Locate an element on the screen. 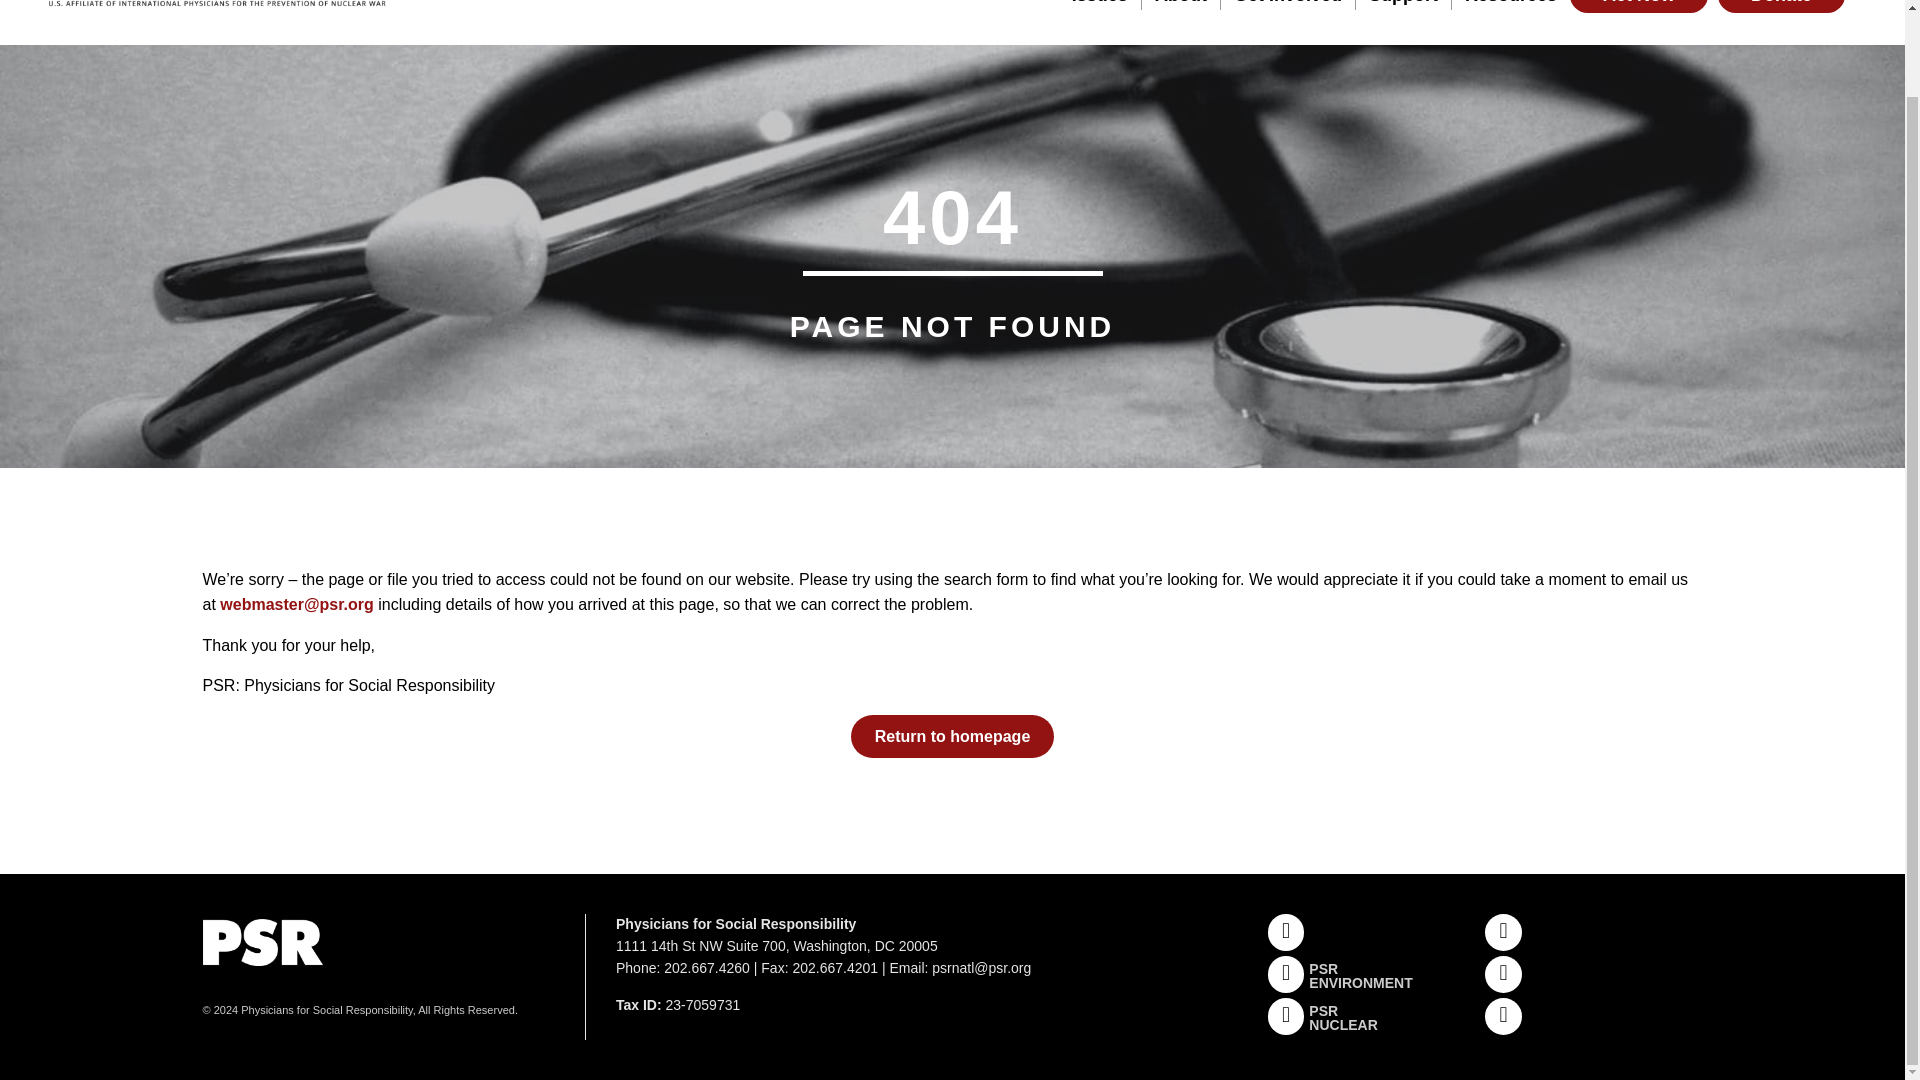 The image size is (1920, 1080). Twitter Environment is located at coordinates (1286, 974).